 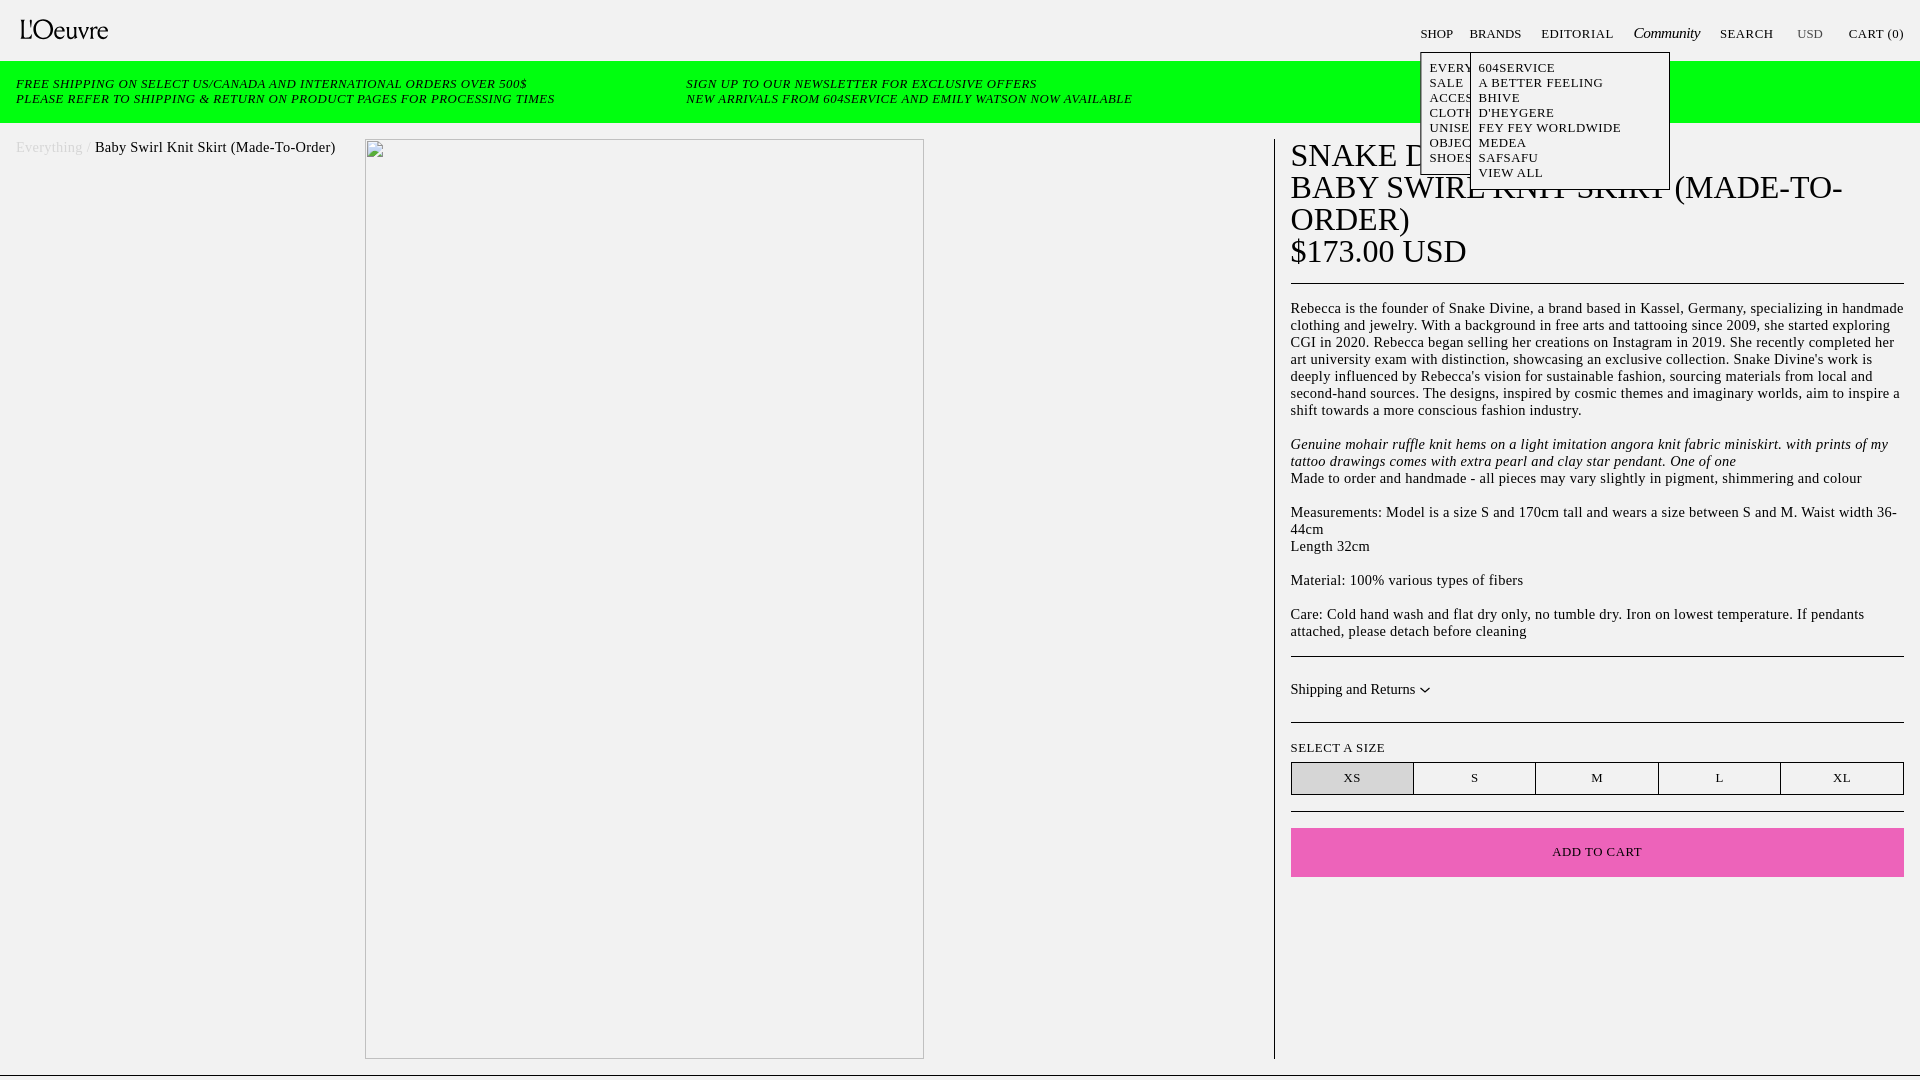 I want to click on VIEW ALL, so click(x=1510, y=173).